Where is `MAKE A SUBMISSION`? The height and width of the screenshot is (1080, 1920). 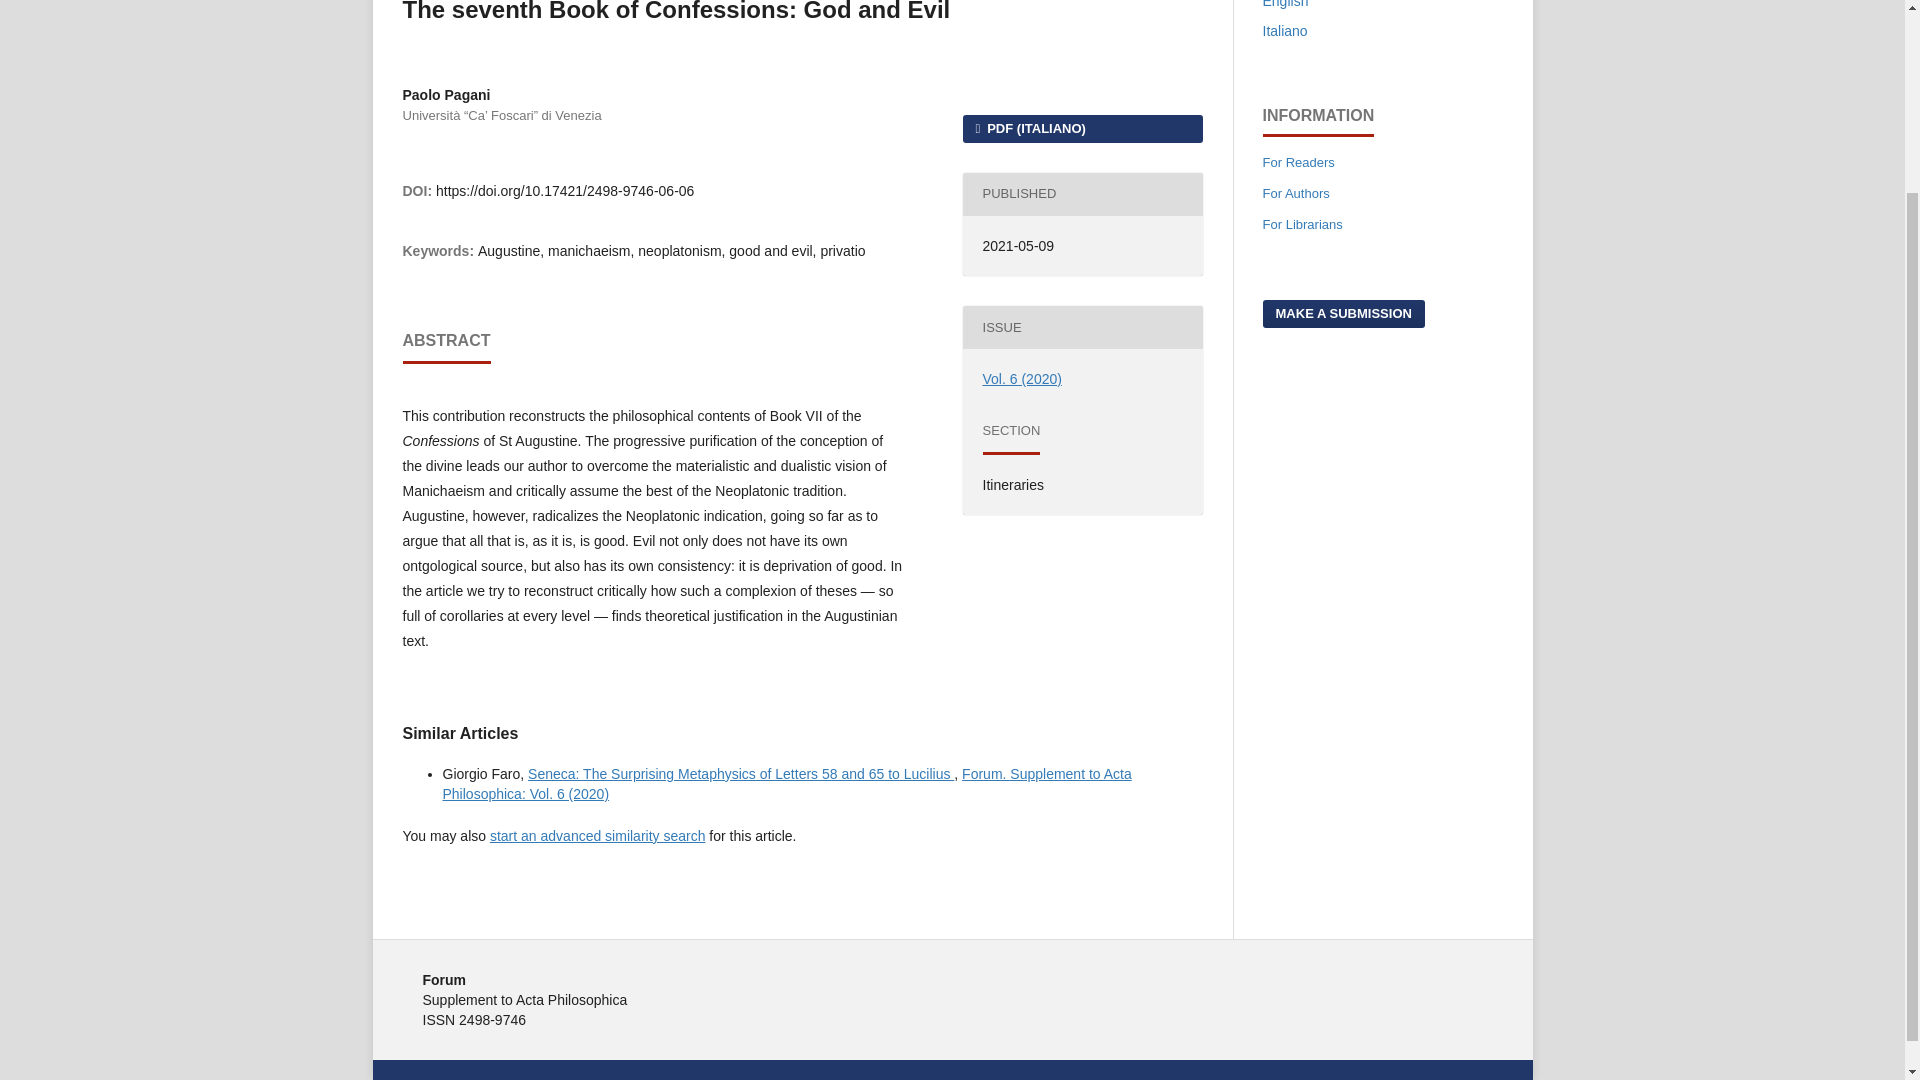 MAKE A SUBMISSION is located at coordinates (1342, 314).